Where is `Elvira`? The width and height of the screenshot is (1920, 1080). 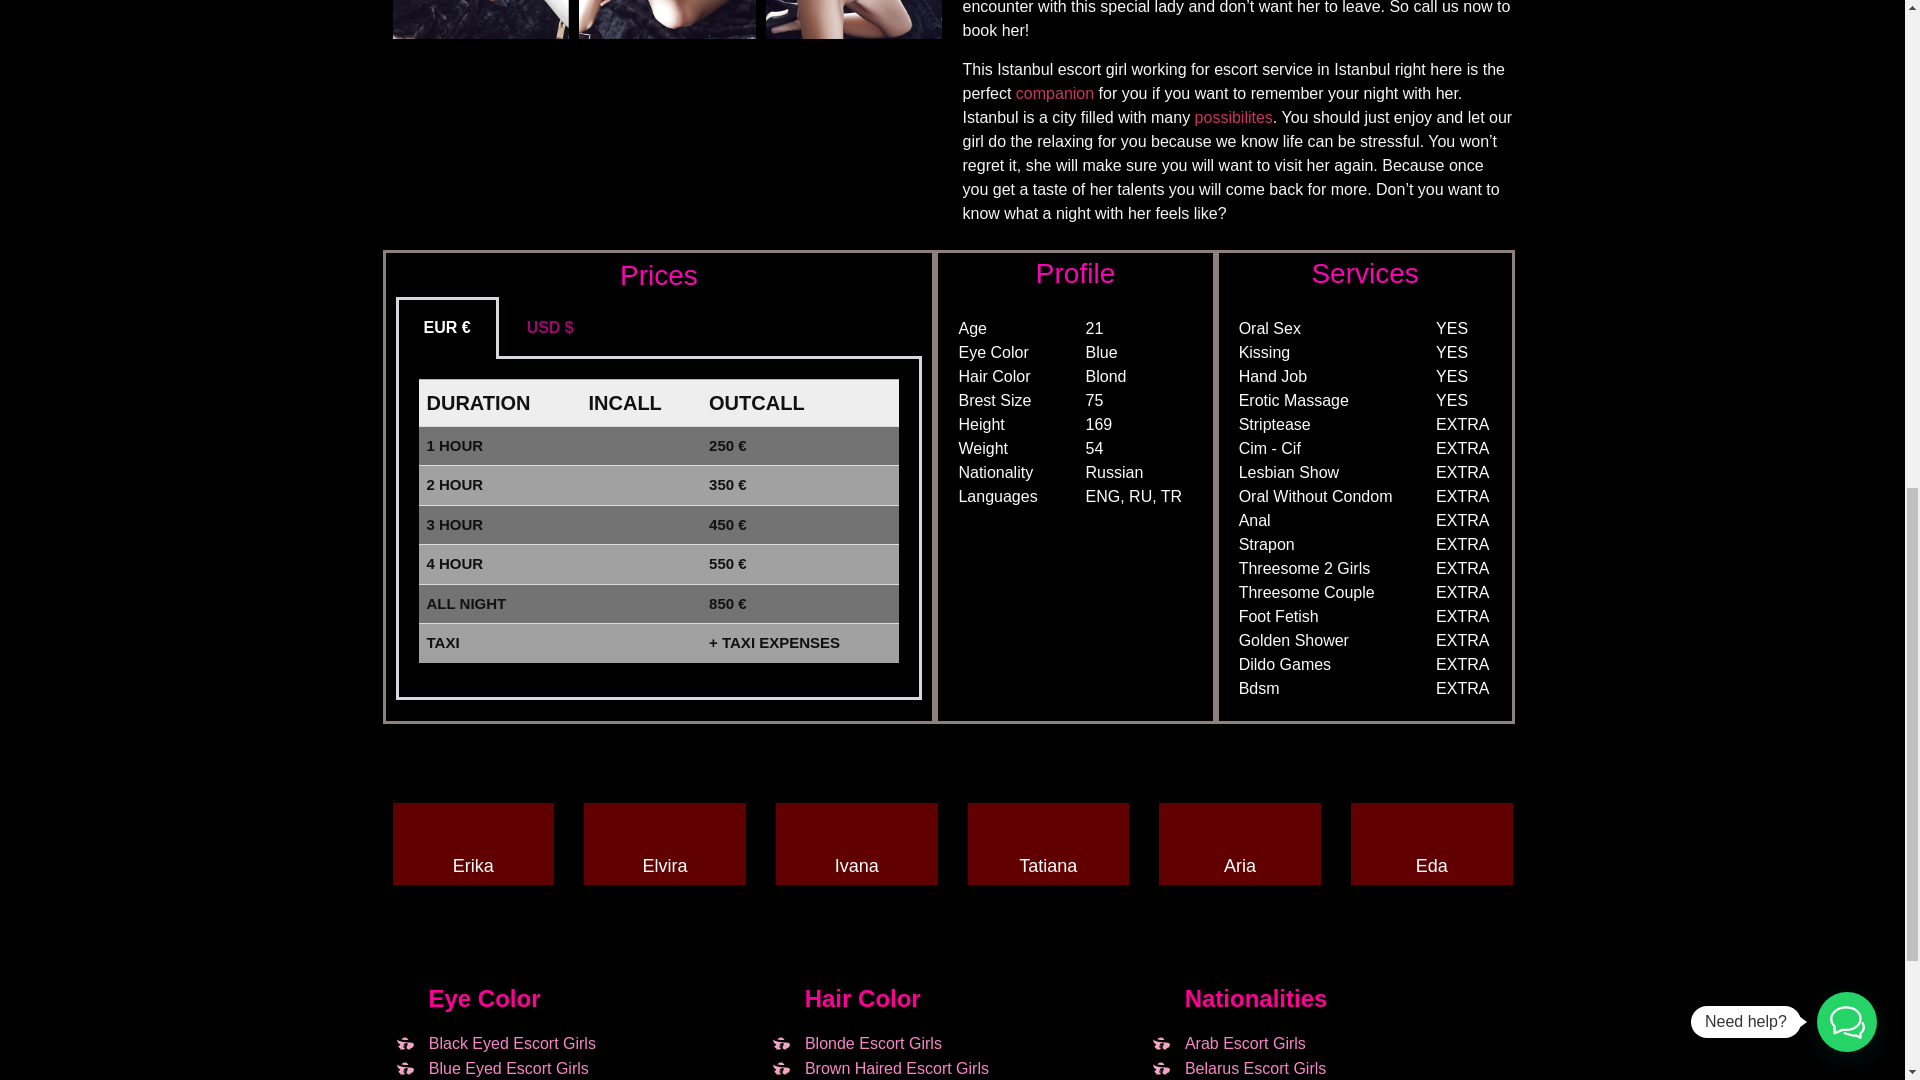 Elvira is located at coordinates (664, 866).